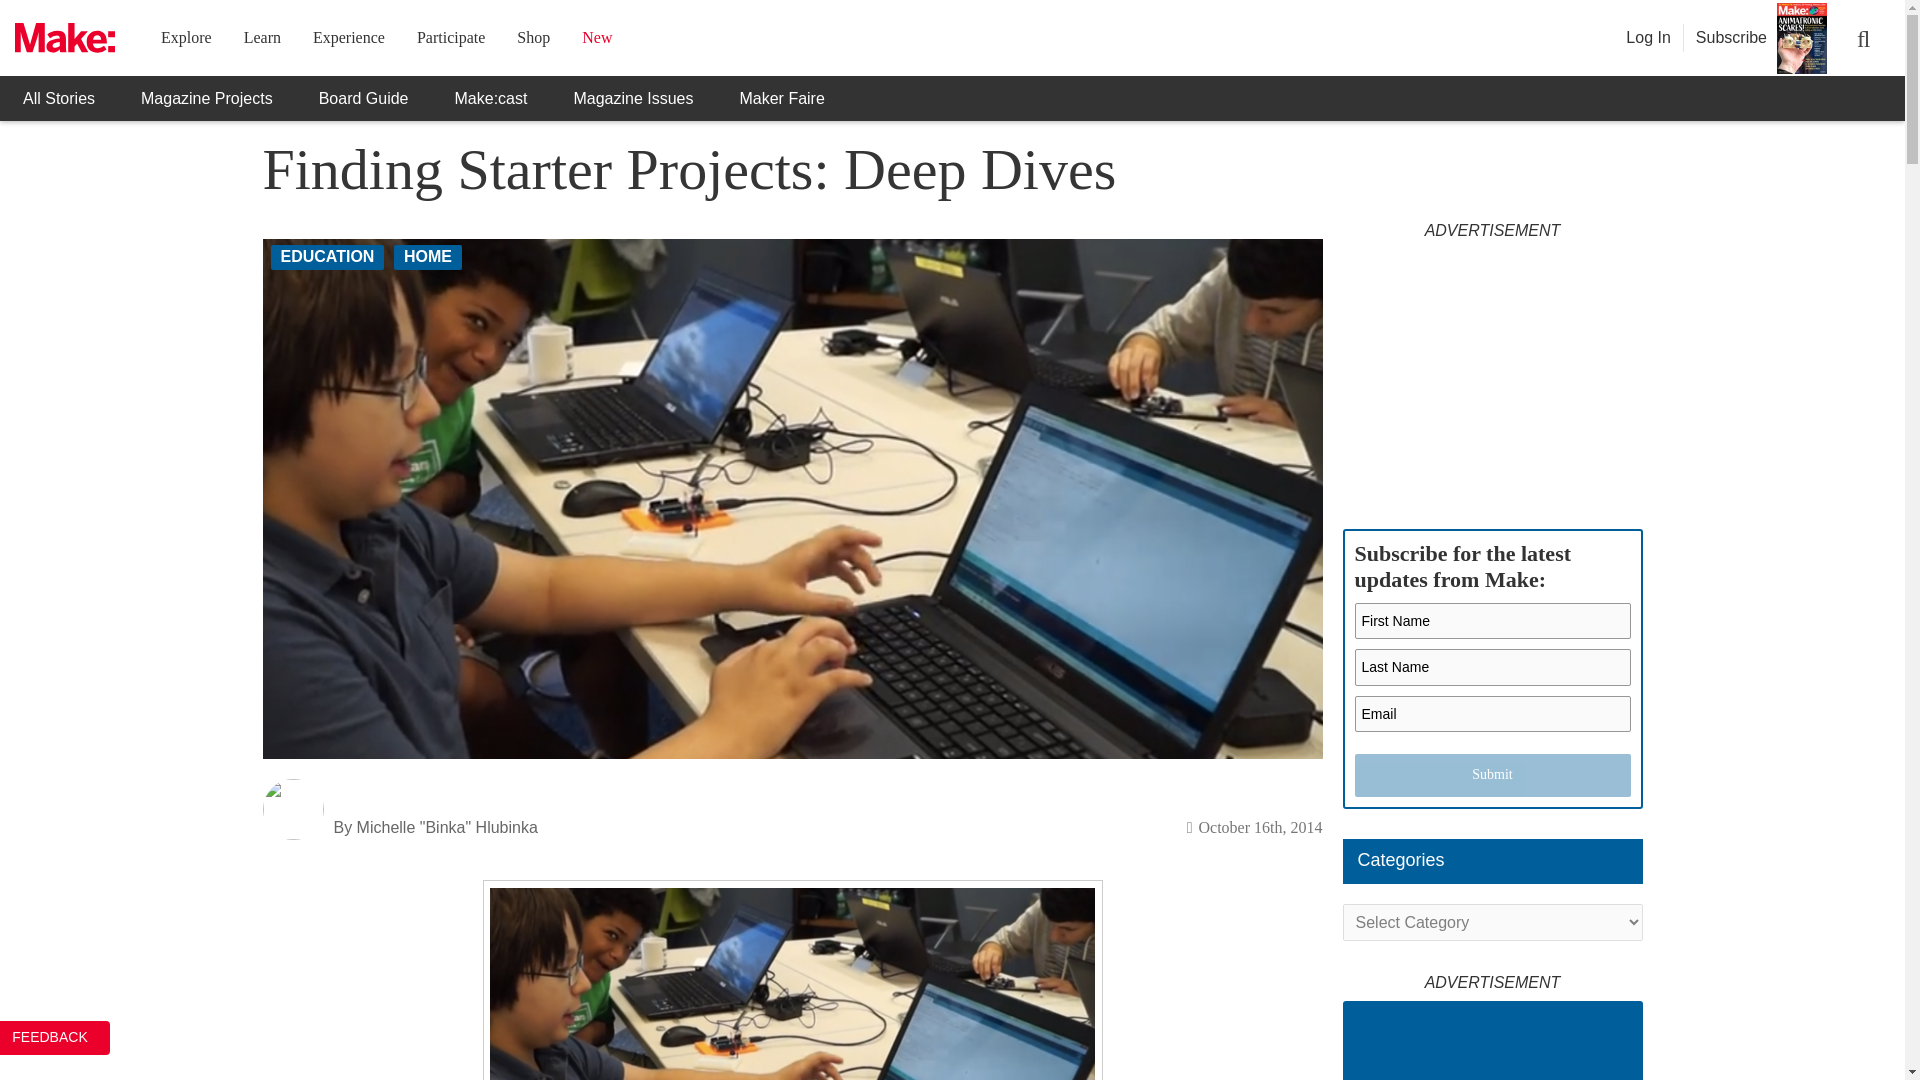  I want to click on Experience, so click(348, 38).